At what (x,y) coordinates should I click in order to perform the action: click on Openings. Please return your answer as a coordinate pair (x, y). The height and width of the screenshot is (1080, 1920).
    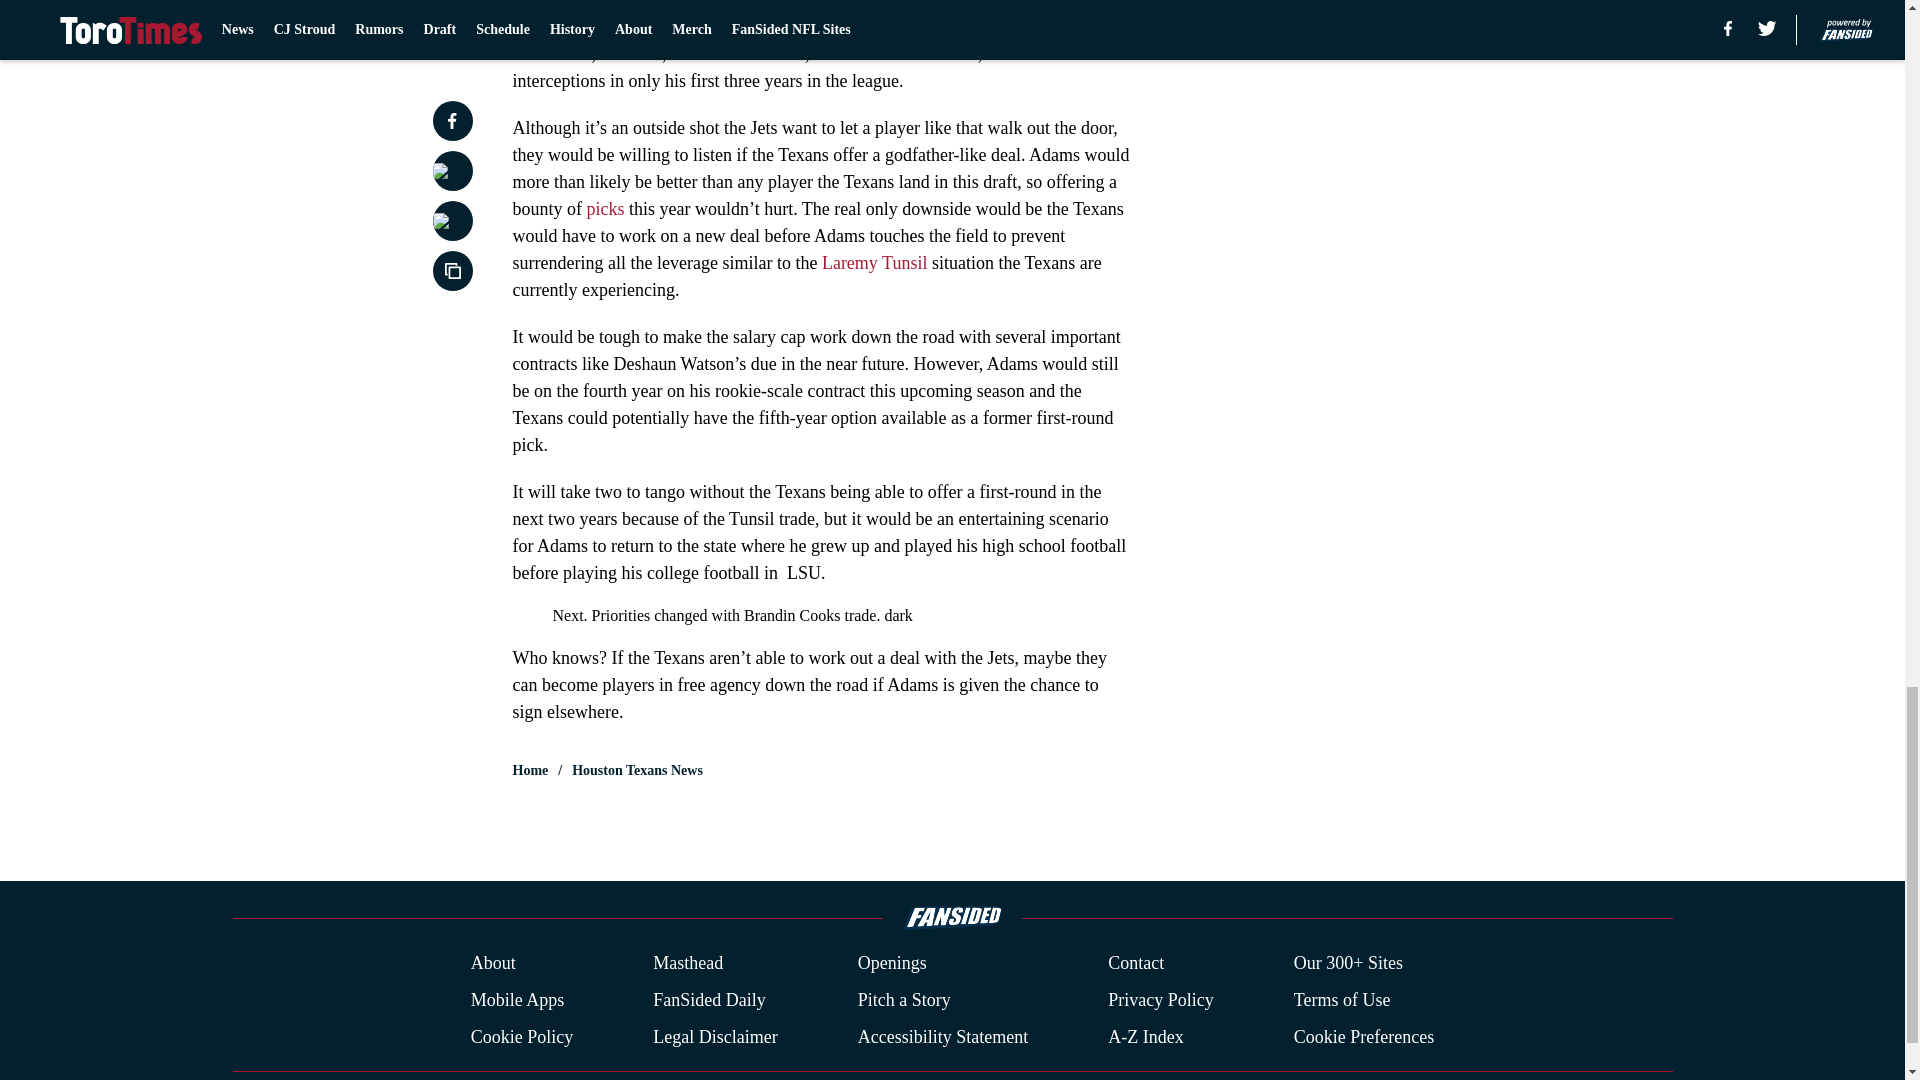
    Looking at the image, I should click on (892, 964).